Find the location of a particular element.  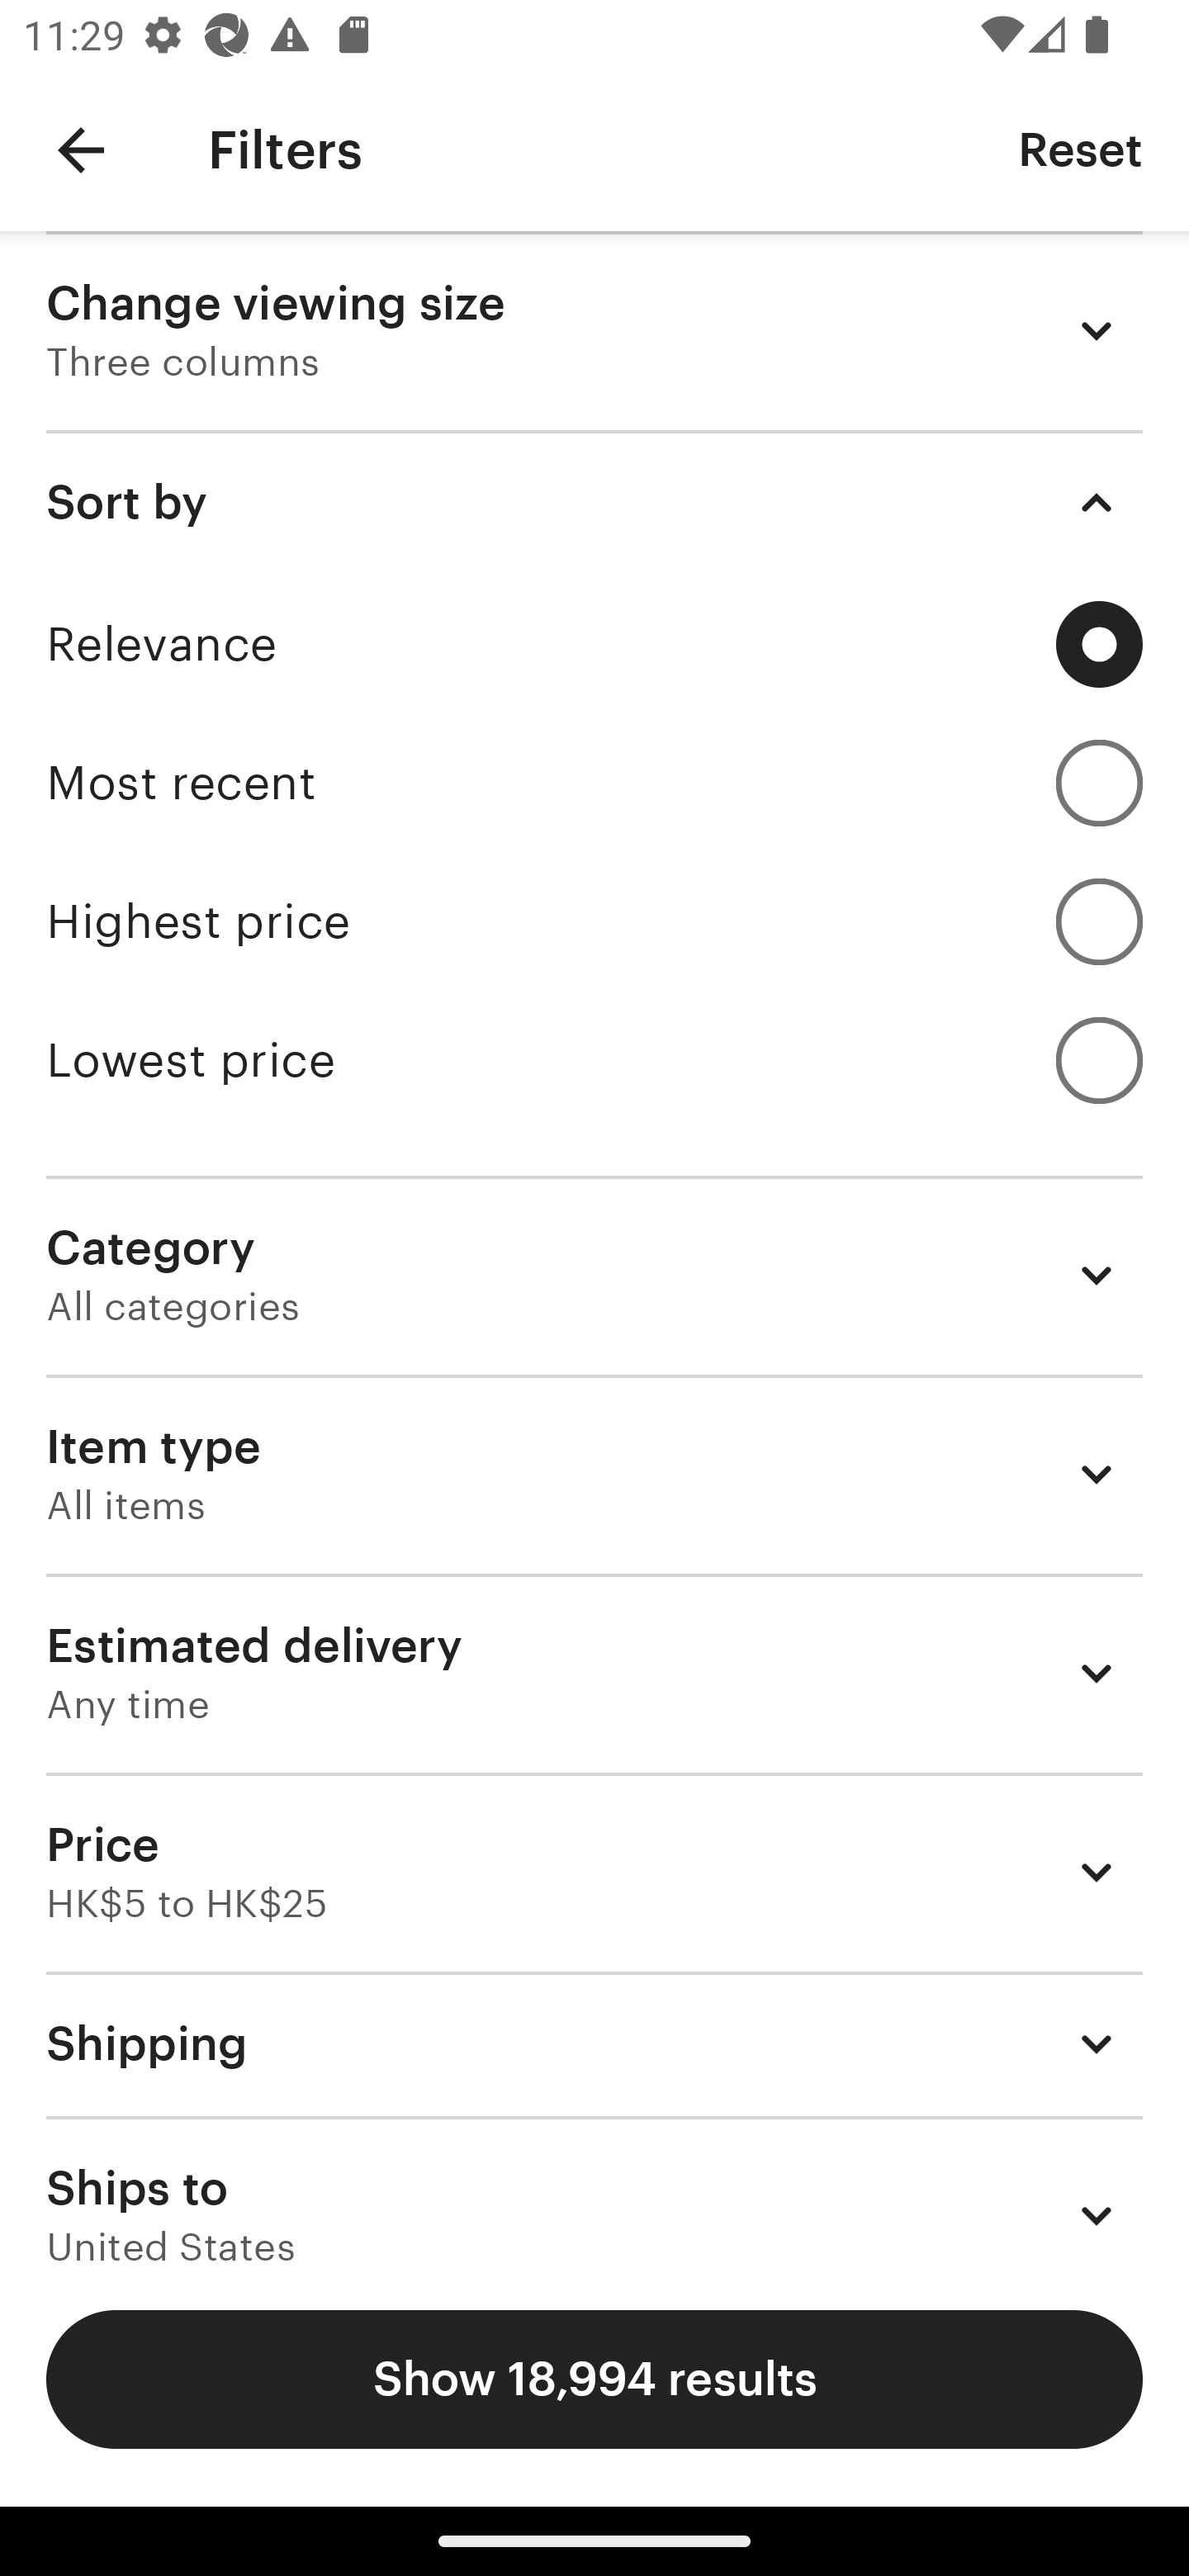

Item type All items is located at coordinates (594, 1475).